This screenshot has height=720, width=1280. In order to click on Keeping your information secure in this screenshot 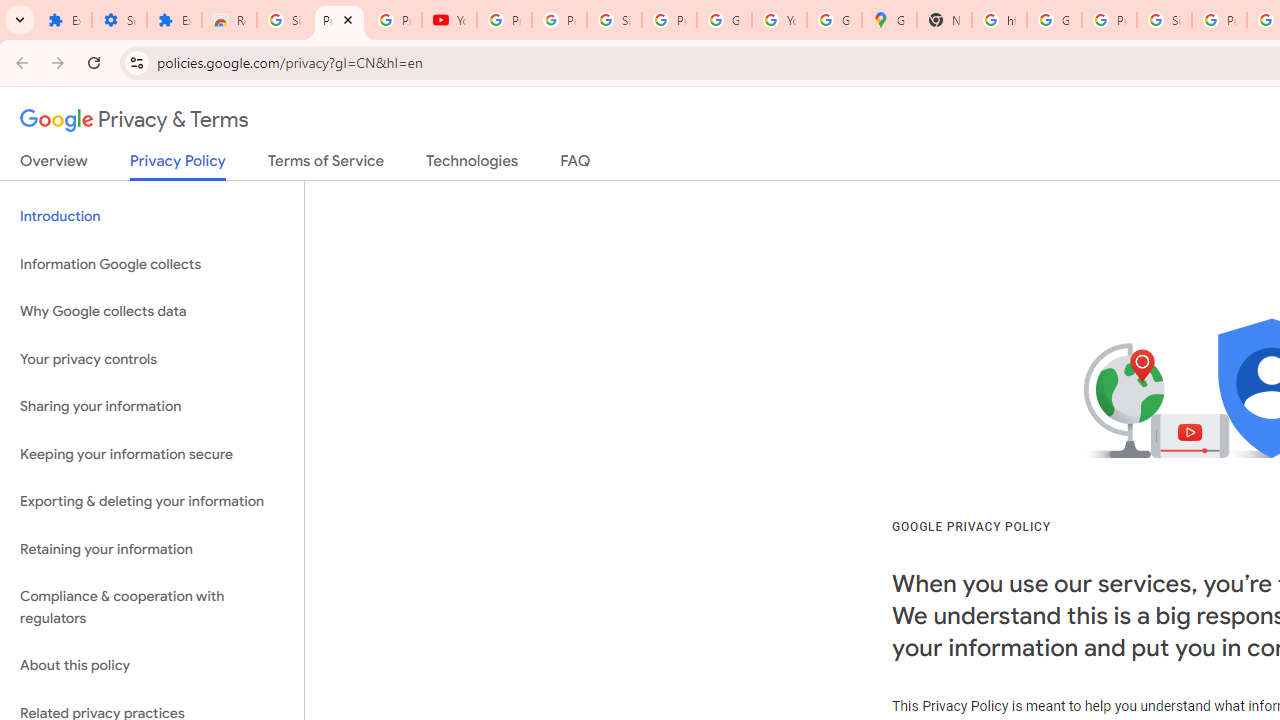, I will do `click(152, 454)`.